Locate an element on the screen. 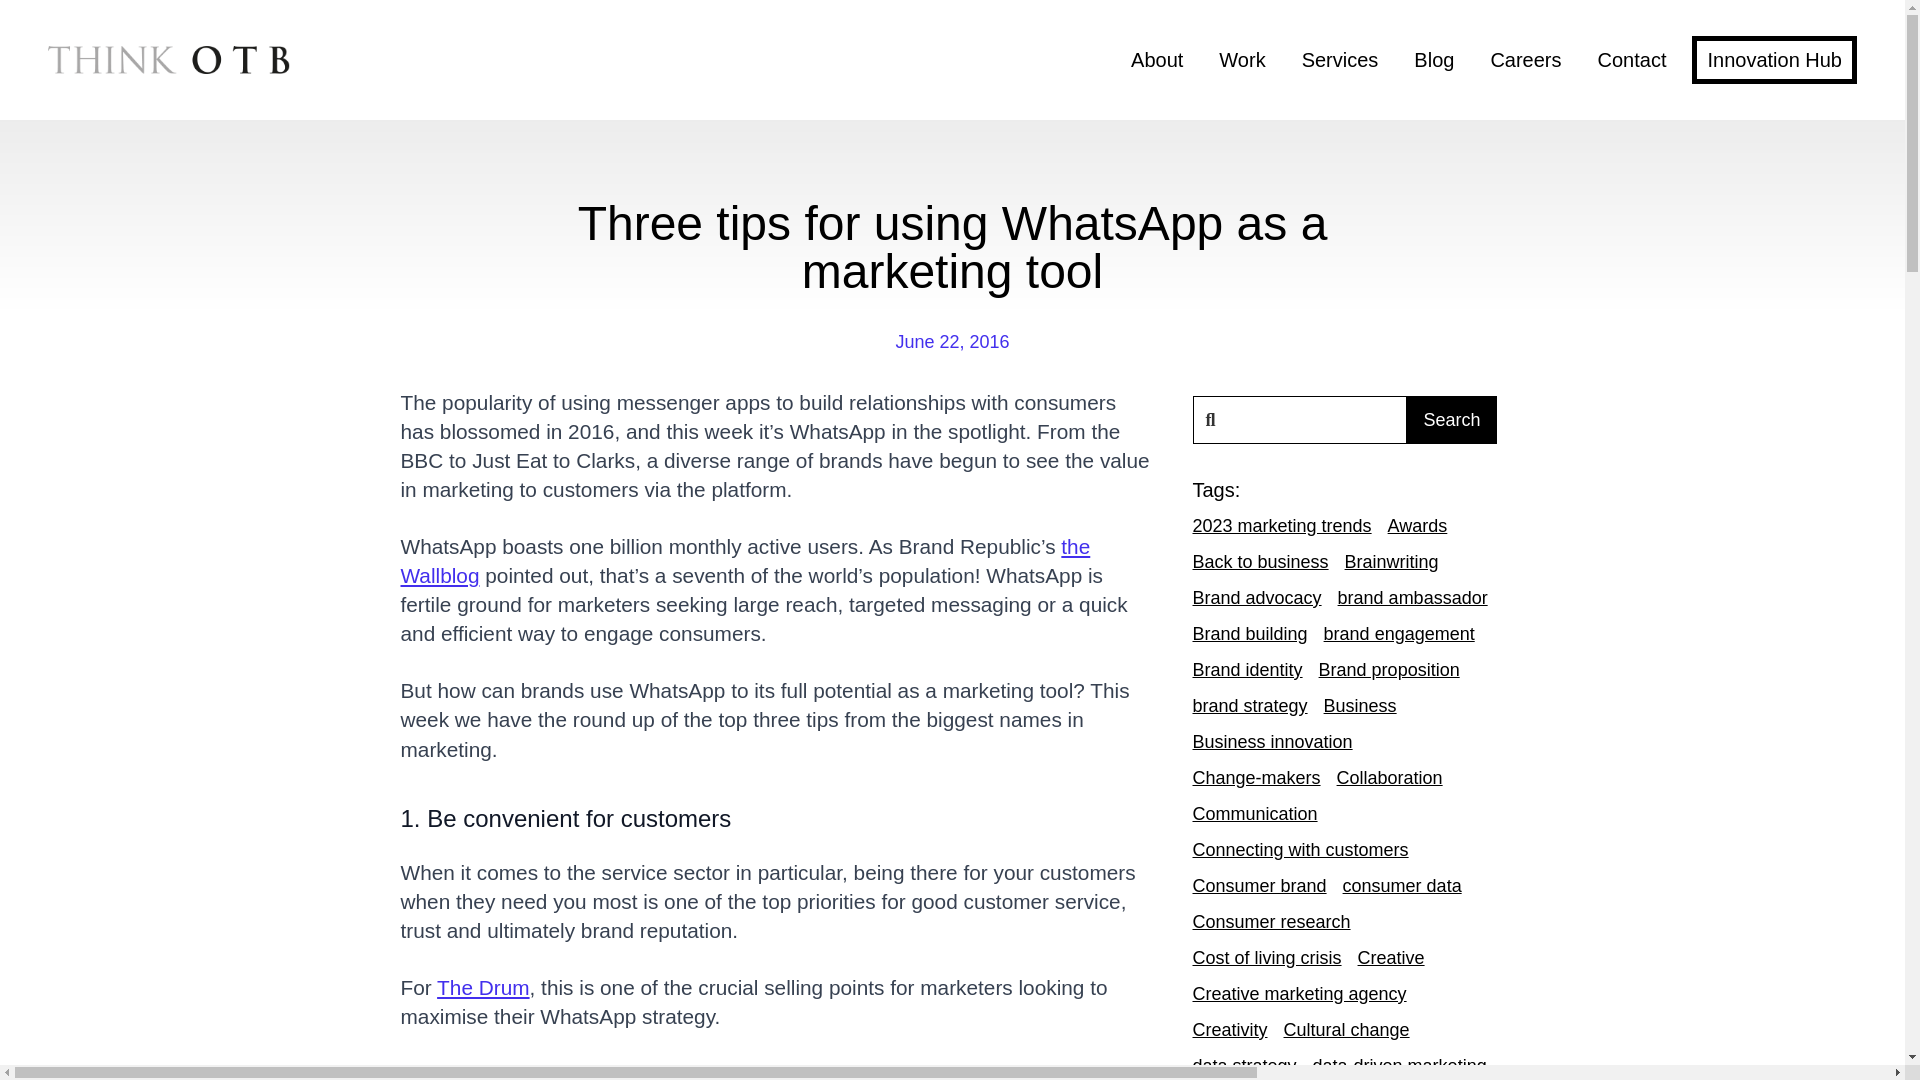 Image resolution: width=1920 pixels, height=1080 pixels. Brand building is located at coordinates (1250, 634).